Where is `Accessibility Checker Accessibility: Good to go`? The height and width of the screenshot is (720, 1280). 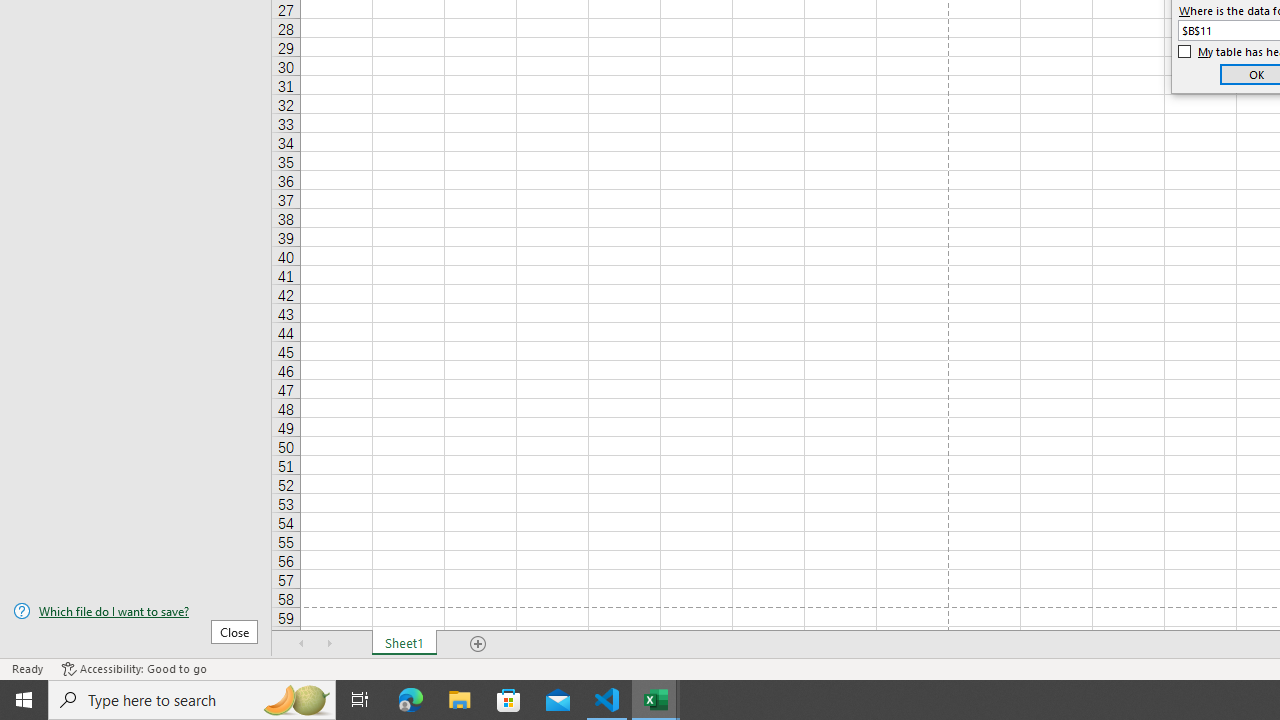
Accessibility Checker Accessibility: Good to go is located at coordinates (134, 668).